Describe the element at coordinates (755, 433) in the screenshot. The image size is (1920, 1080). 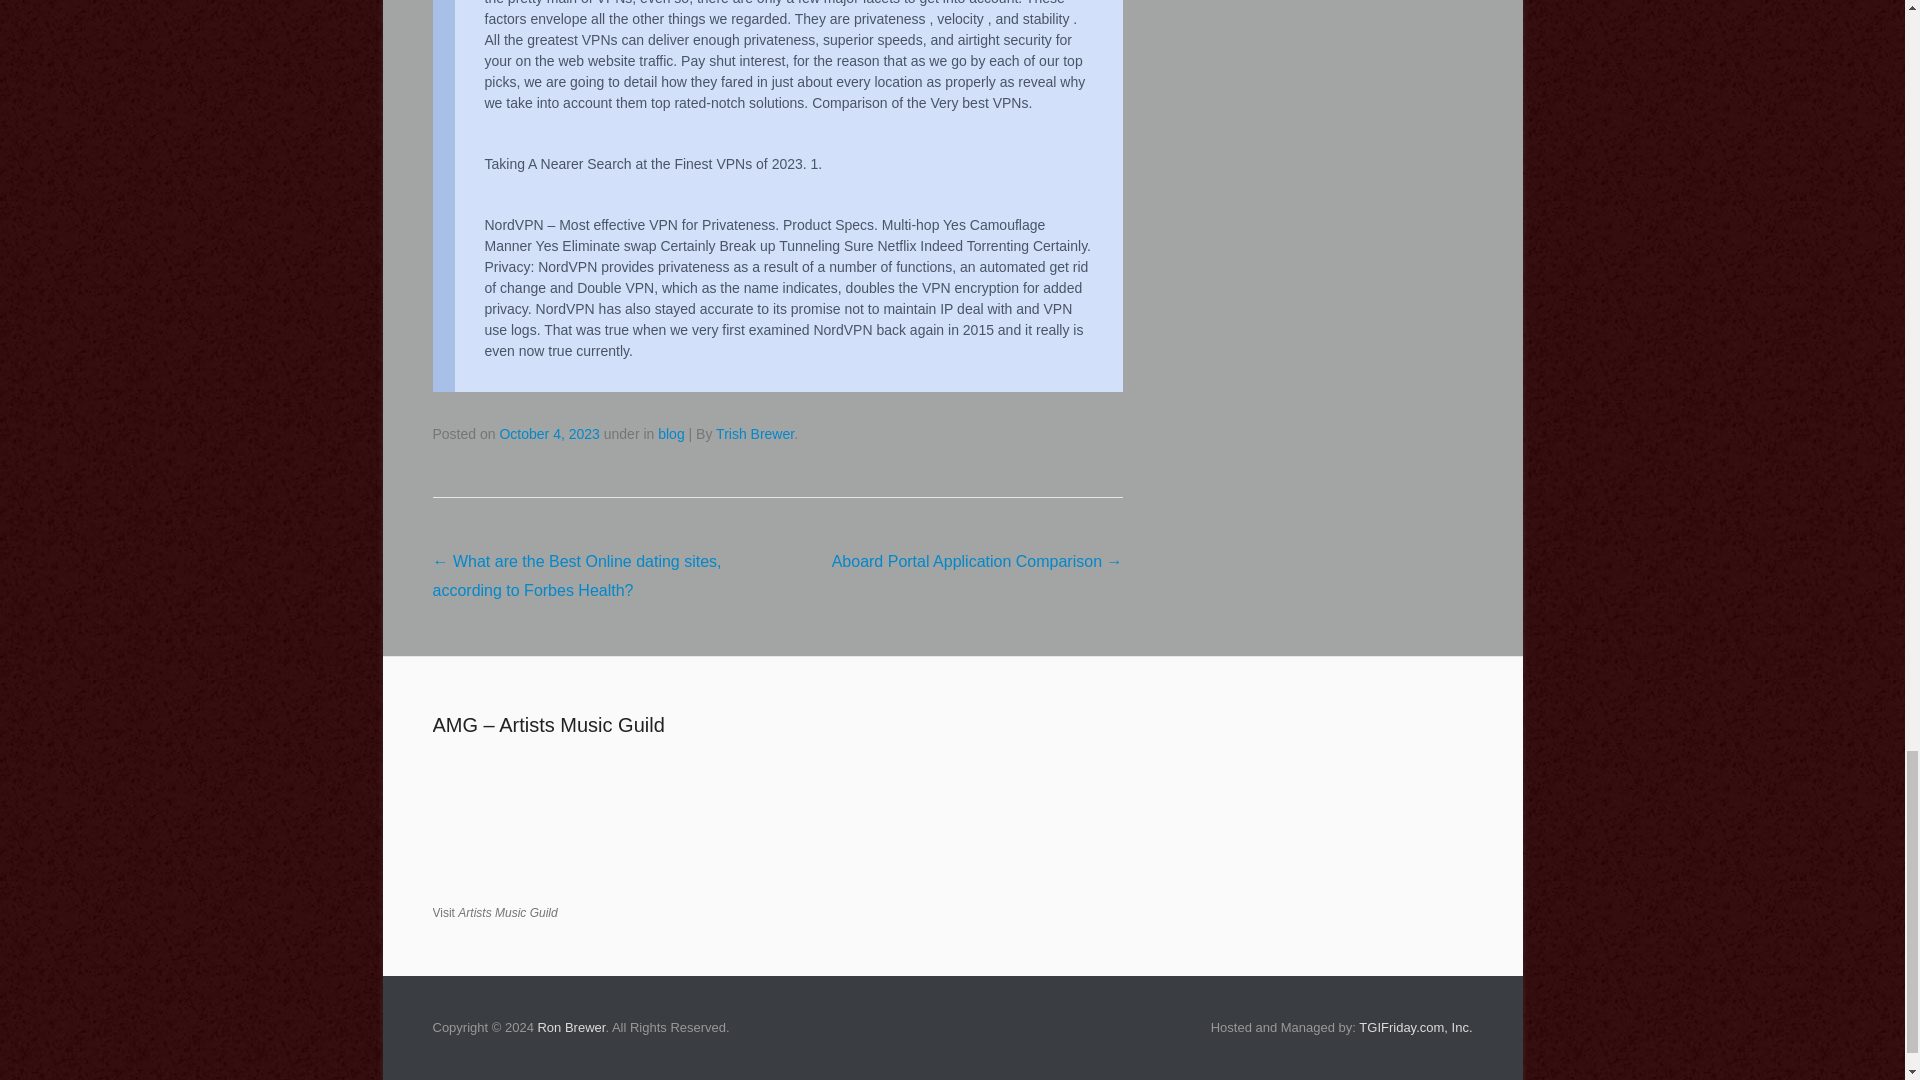
I see `Trish Brewer` at that location.